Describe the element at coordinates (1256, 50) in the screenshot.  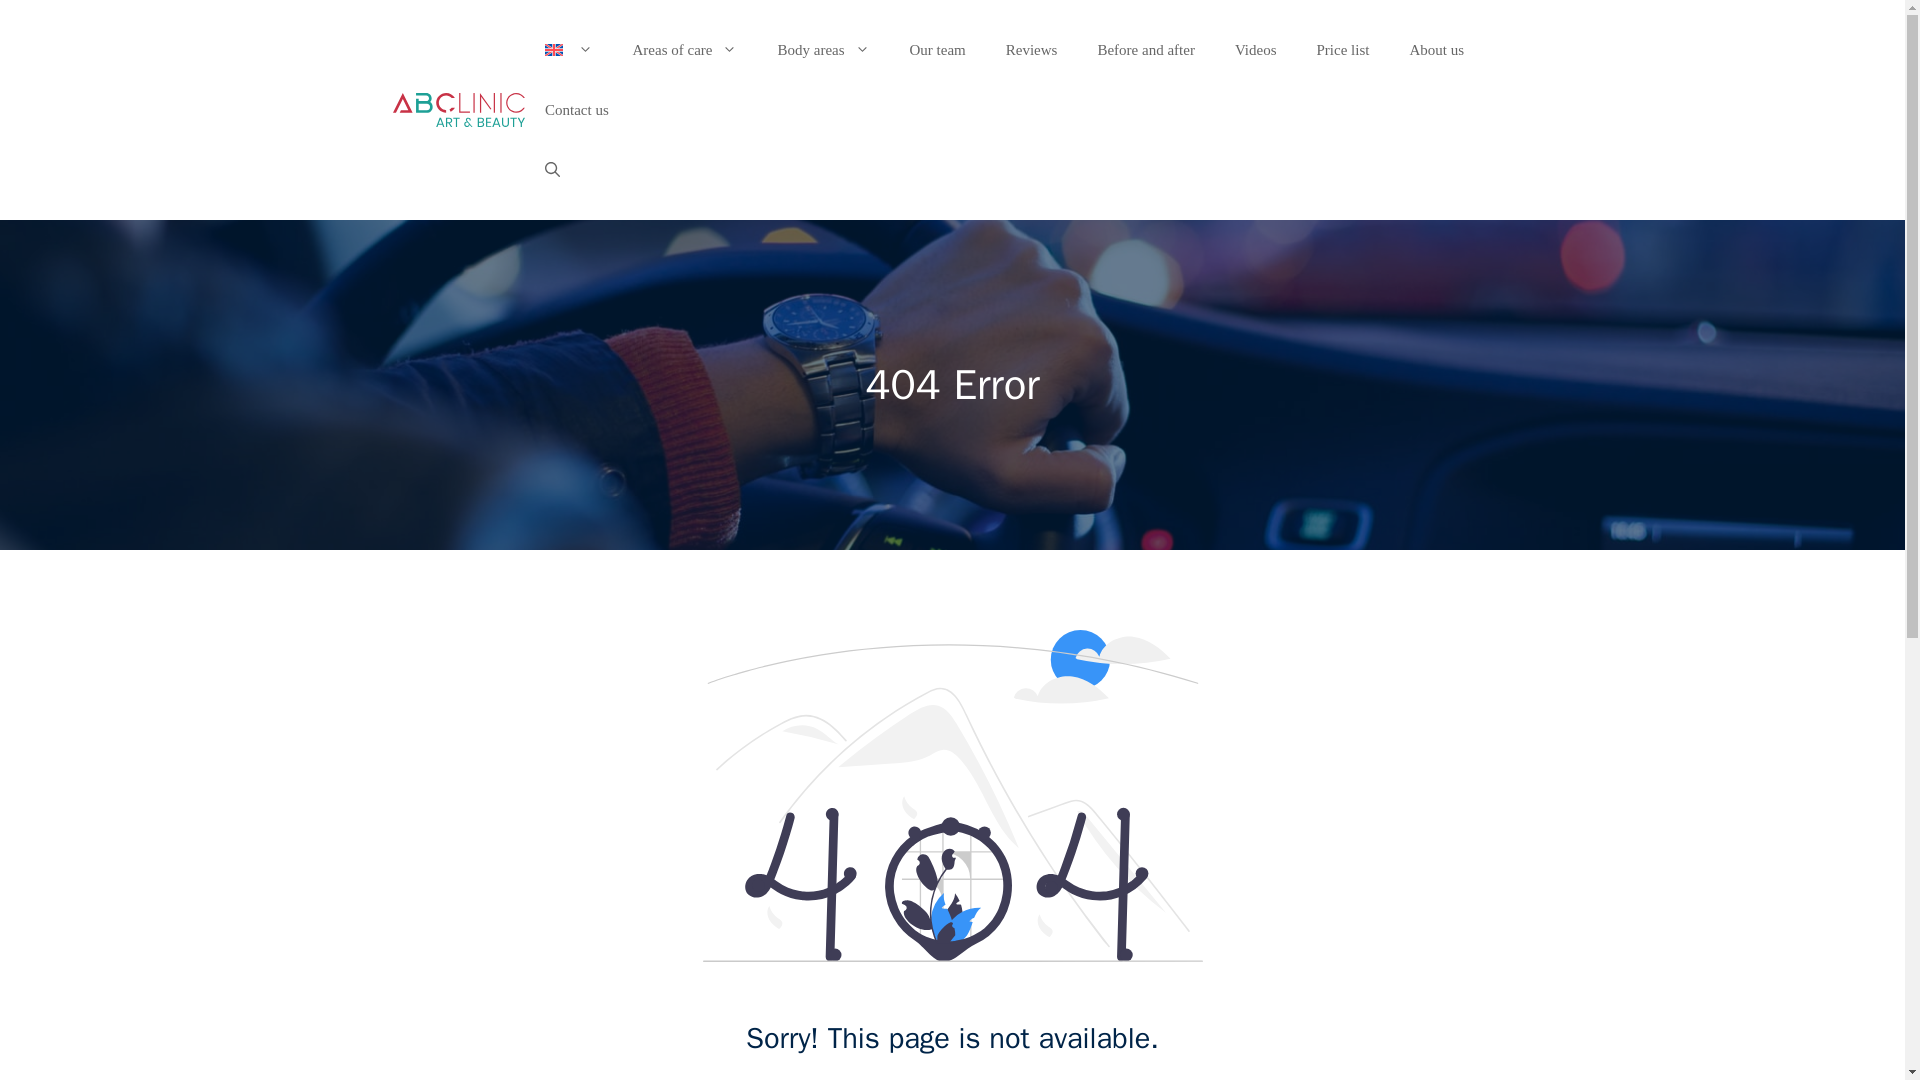
I see `Videos` at that location.